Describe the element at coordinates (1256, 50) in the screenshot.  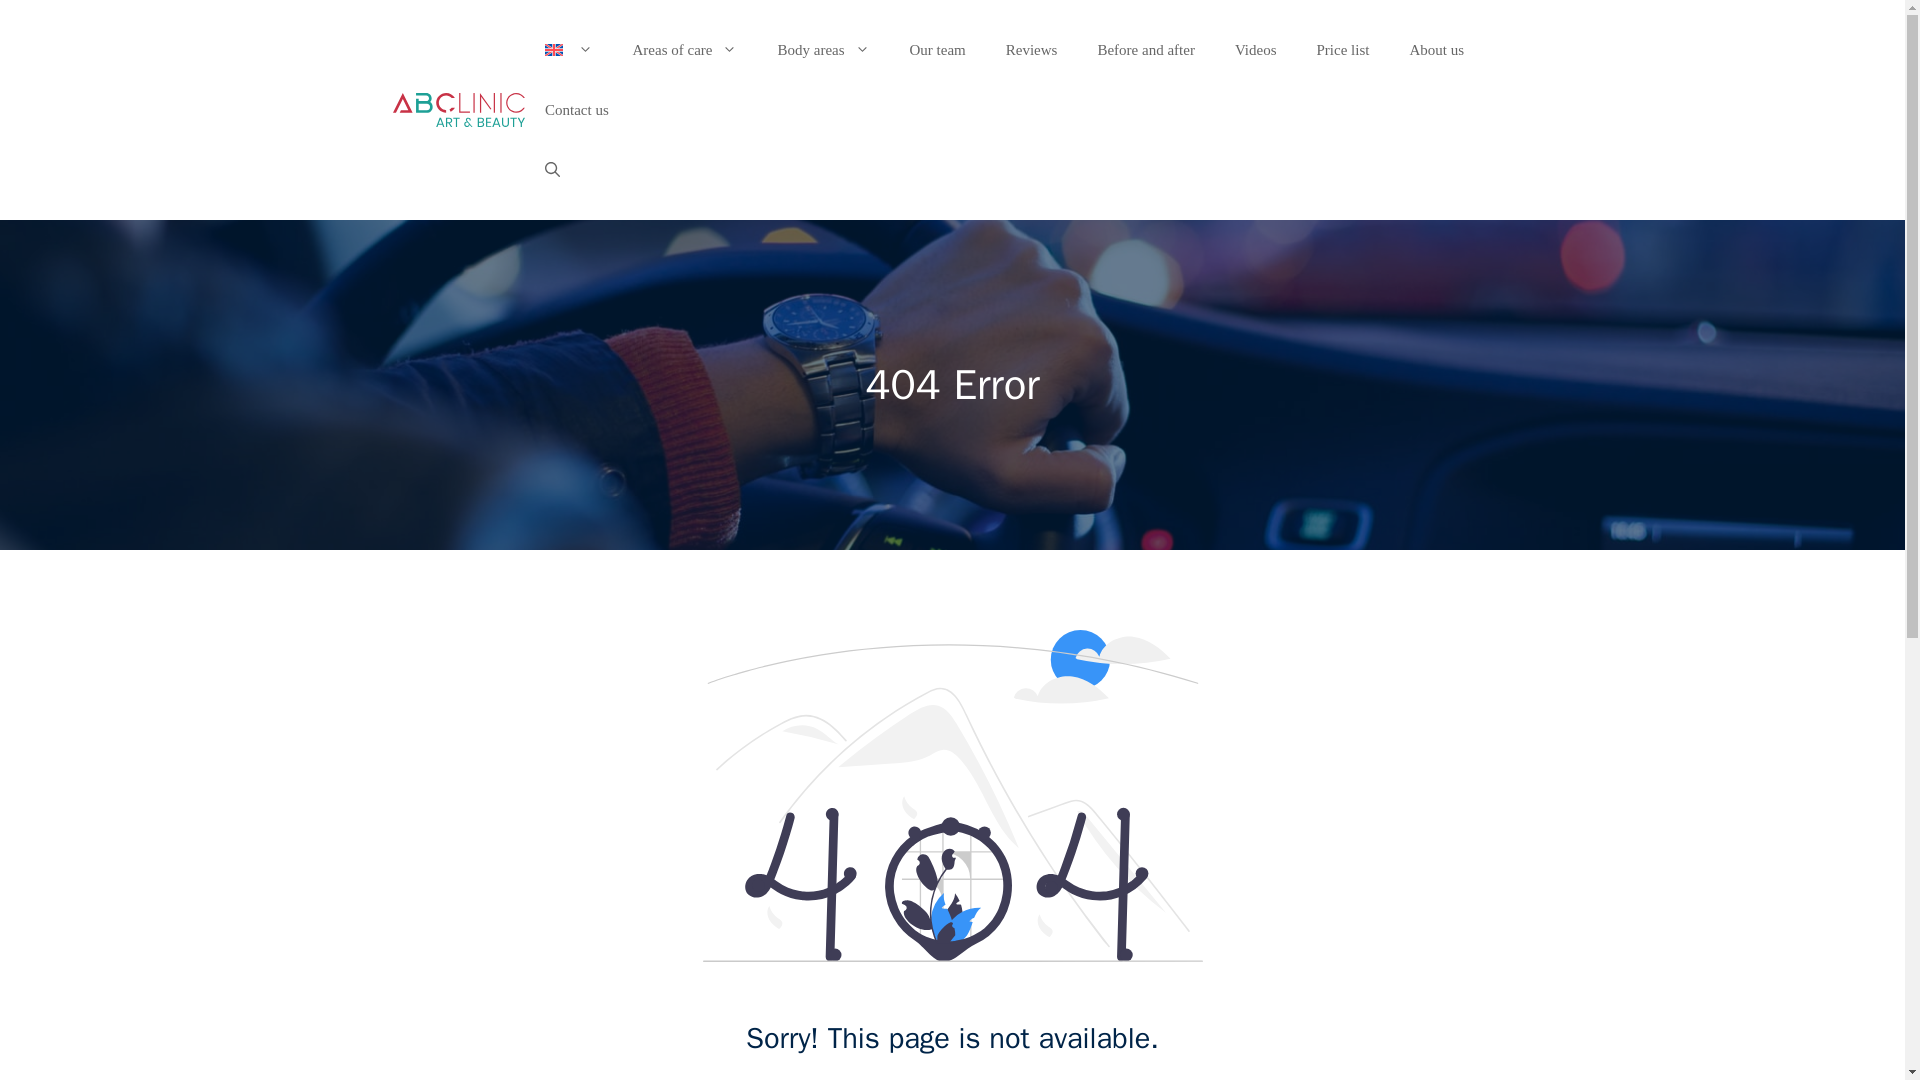
I see `Videos` at that location.